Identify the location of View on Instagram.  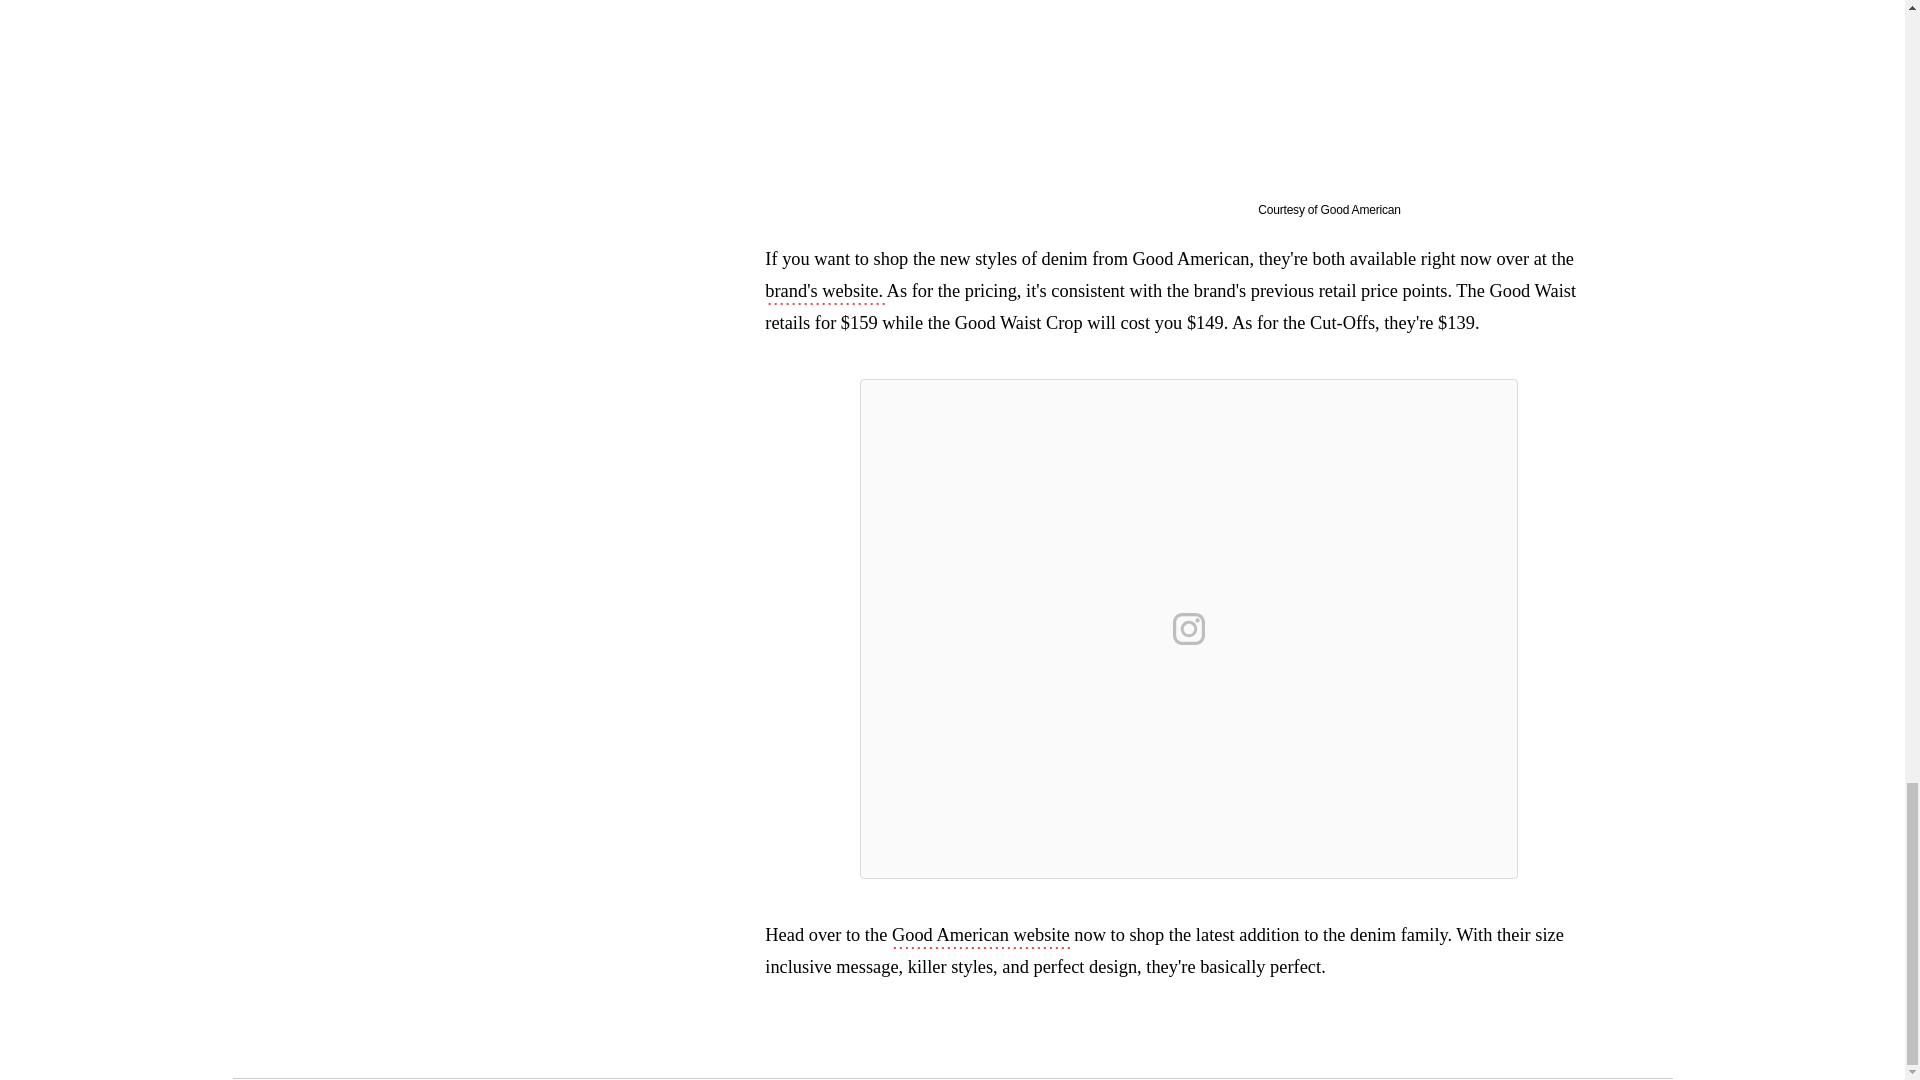
(1189, 628).